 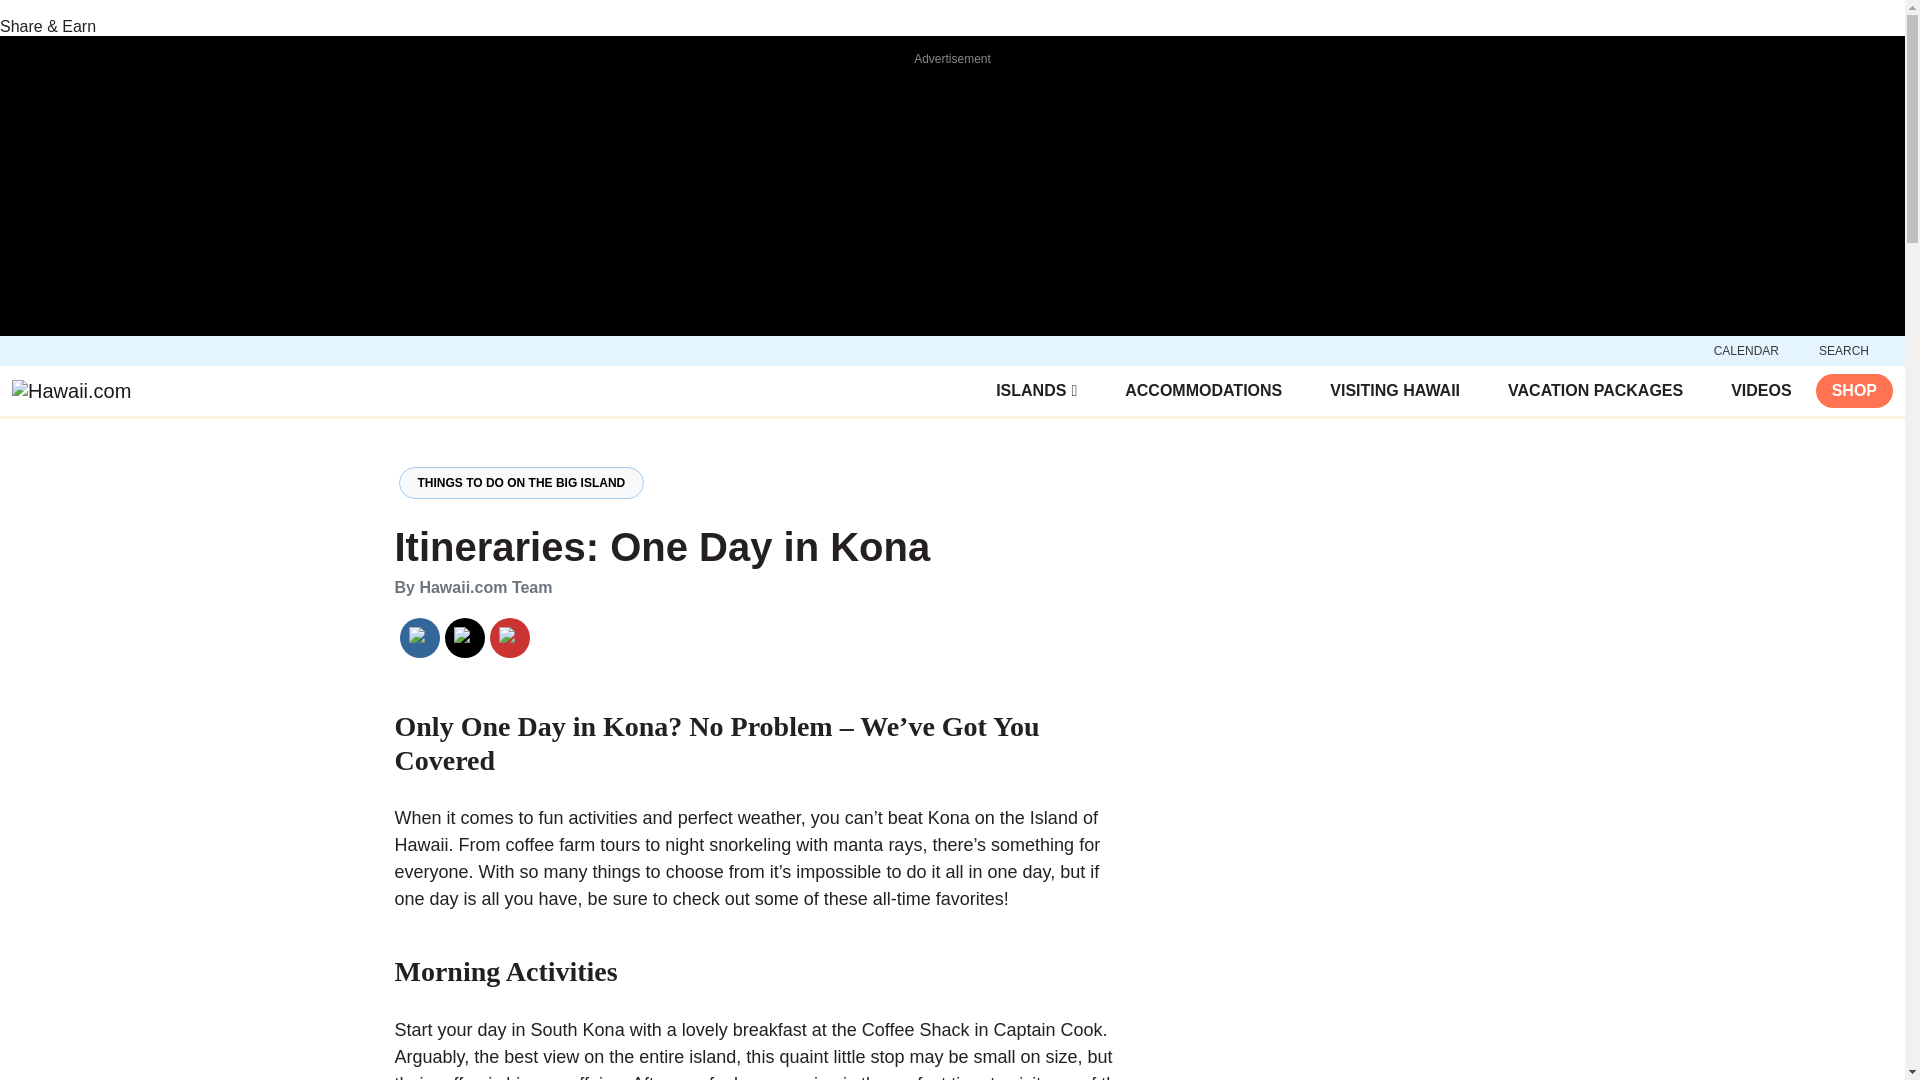 What do you see at coordinates (464, 638) in the screenshot?
I see `Twitter` at bounding box center [464, 638].